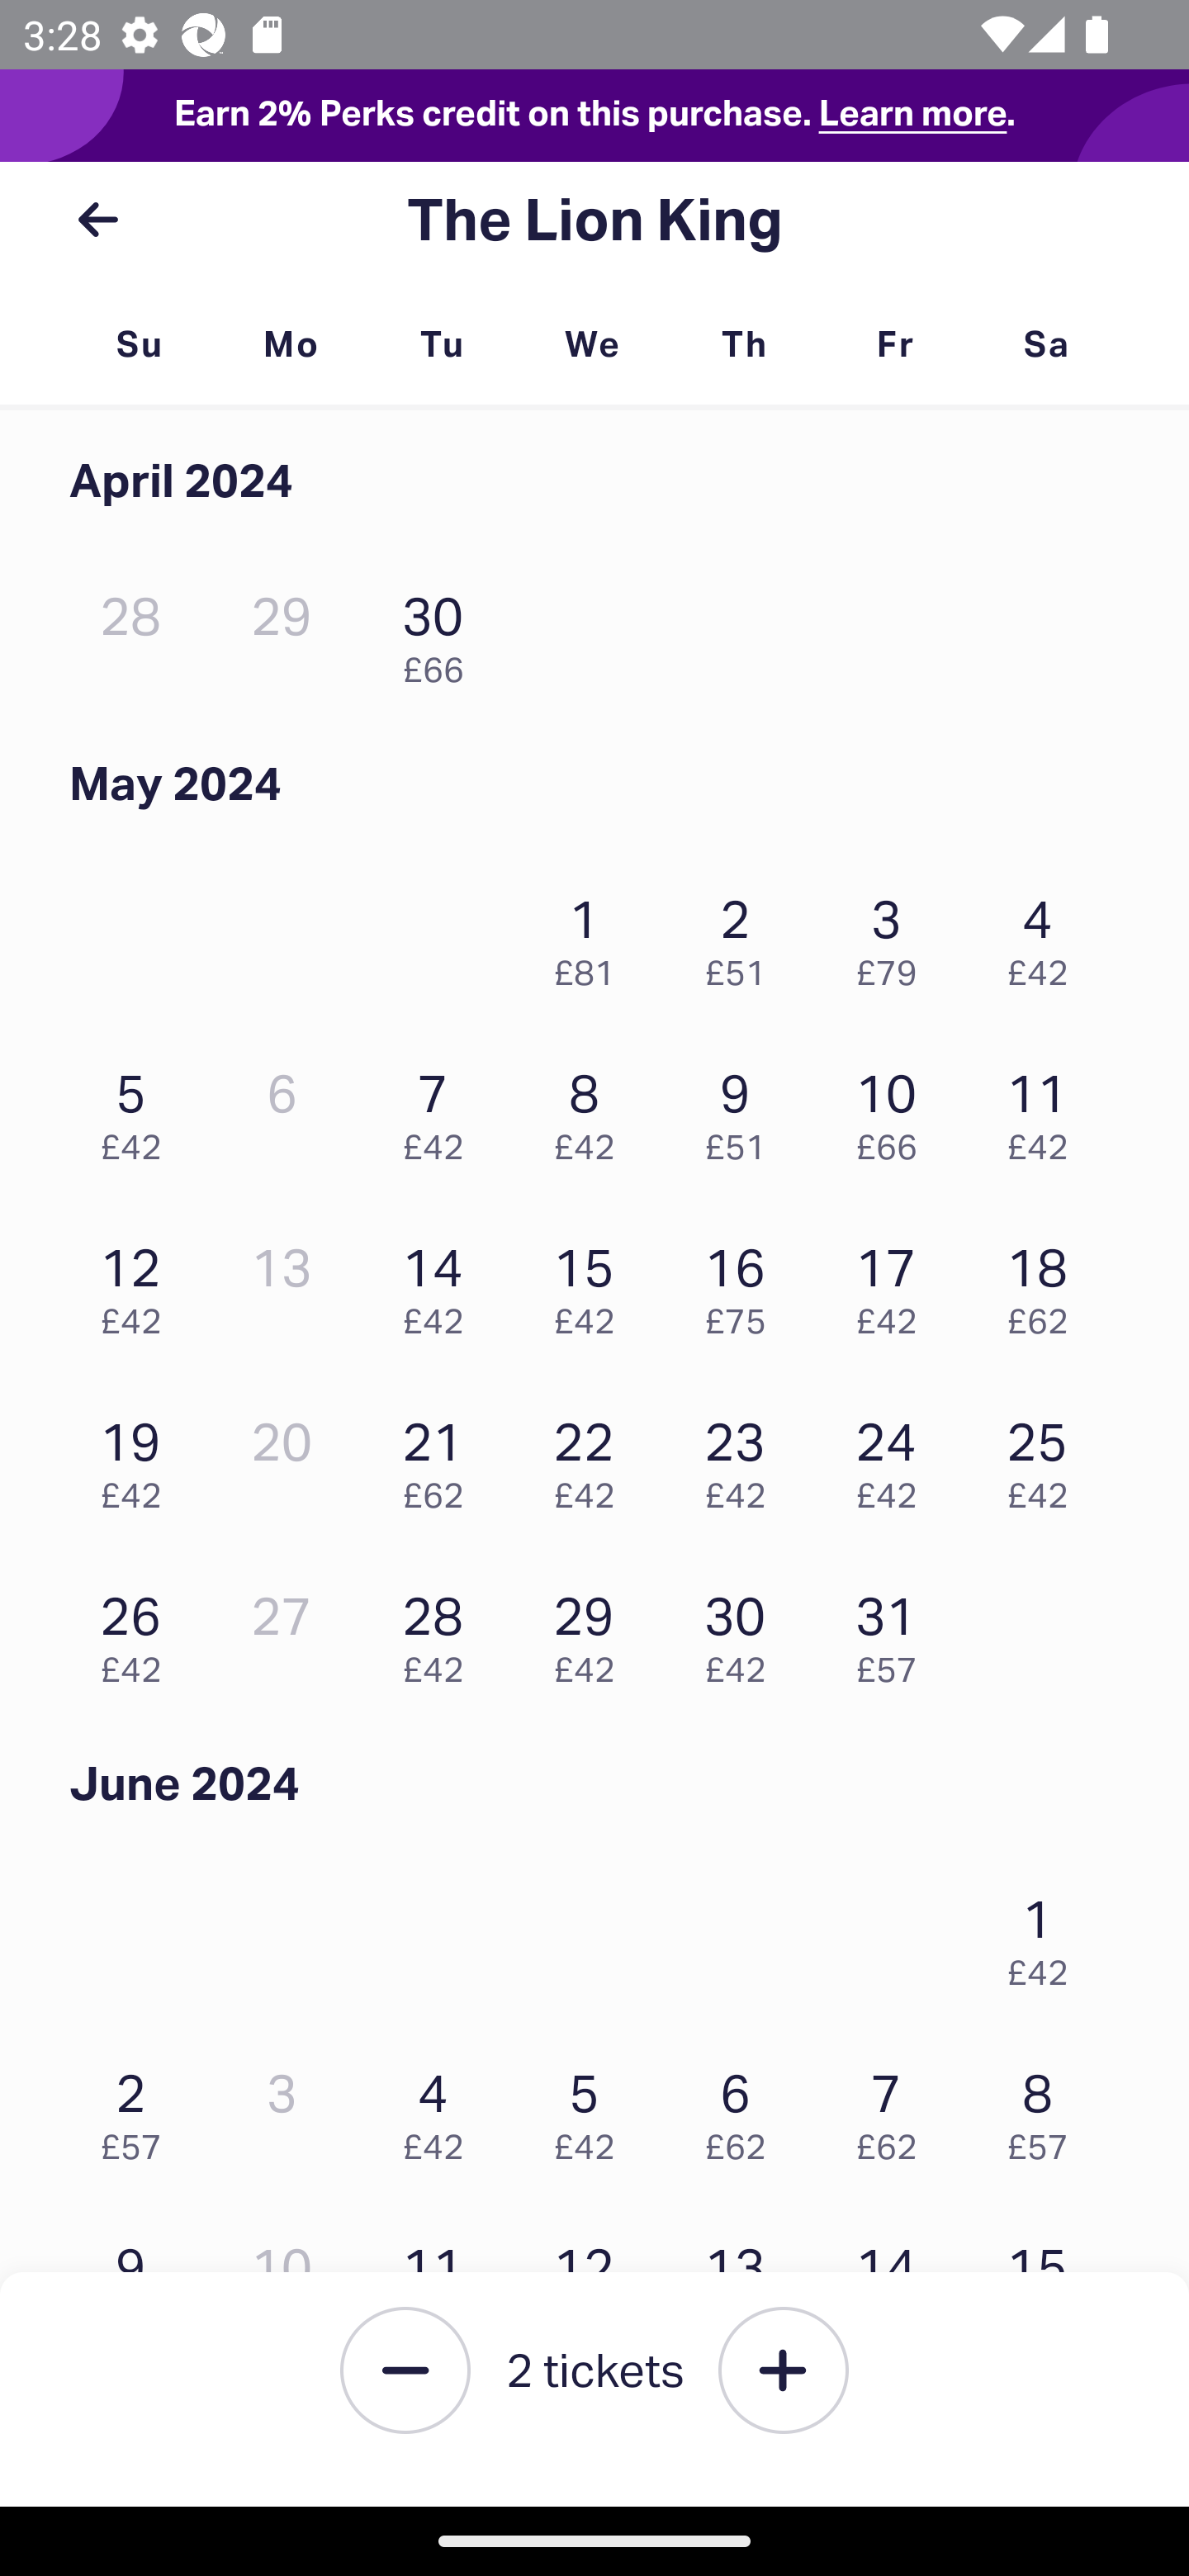 The image size is (1189, 2576). I want to click on 1 £81, so click(593, 935).